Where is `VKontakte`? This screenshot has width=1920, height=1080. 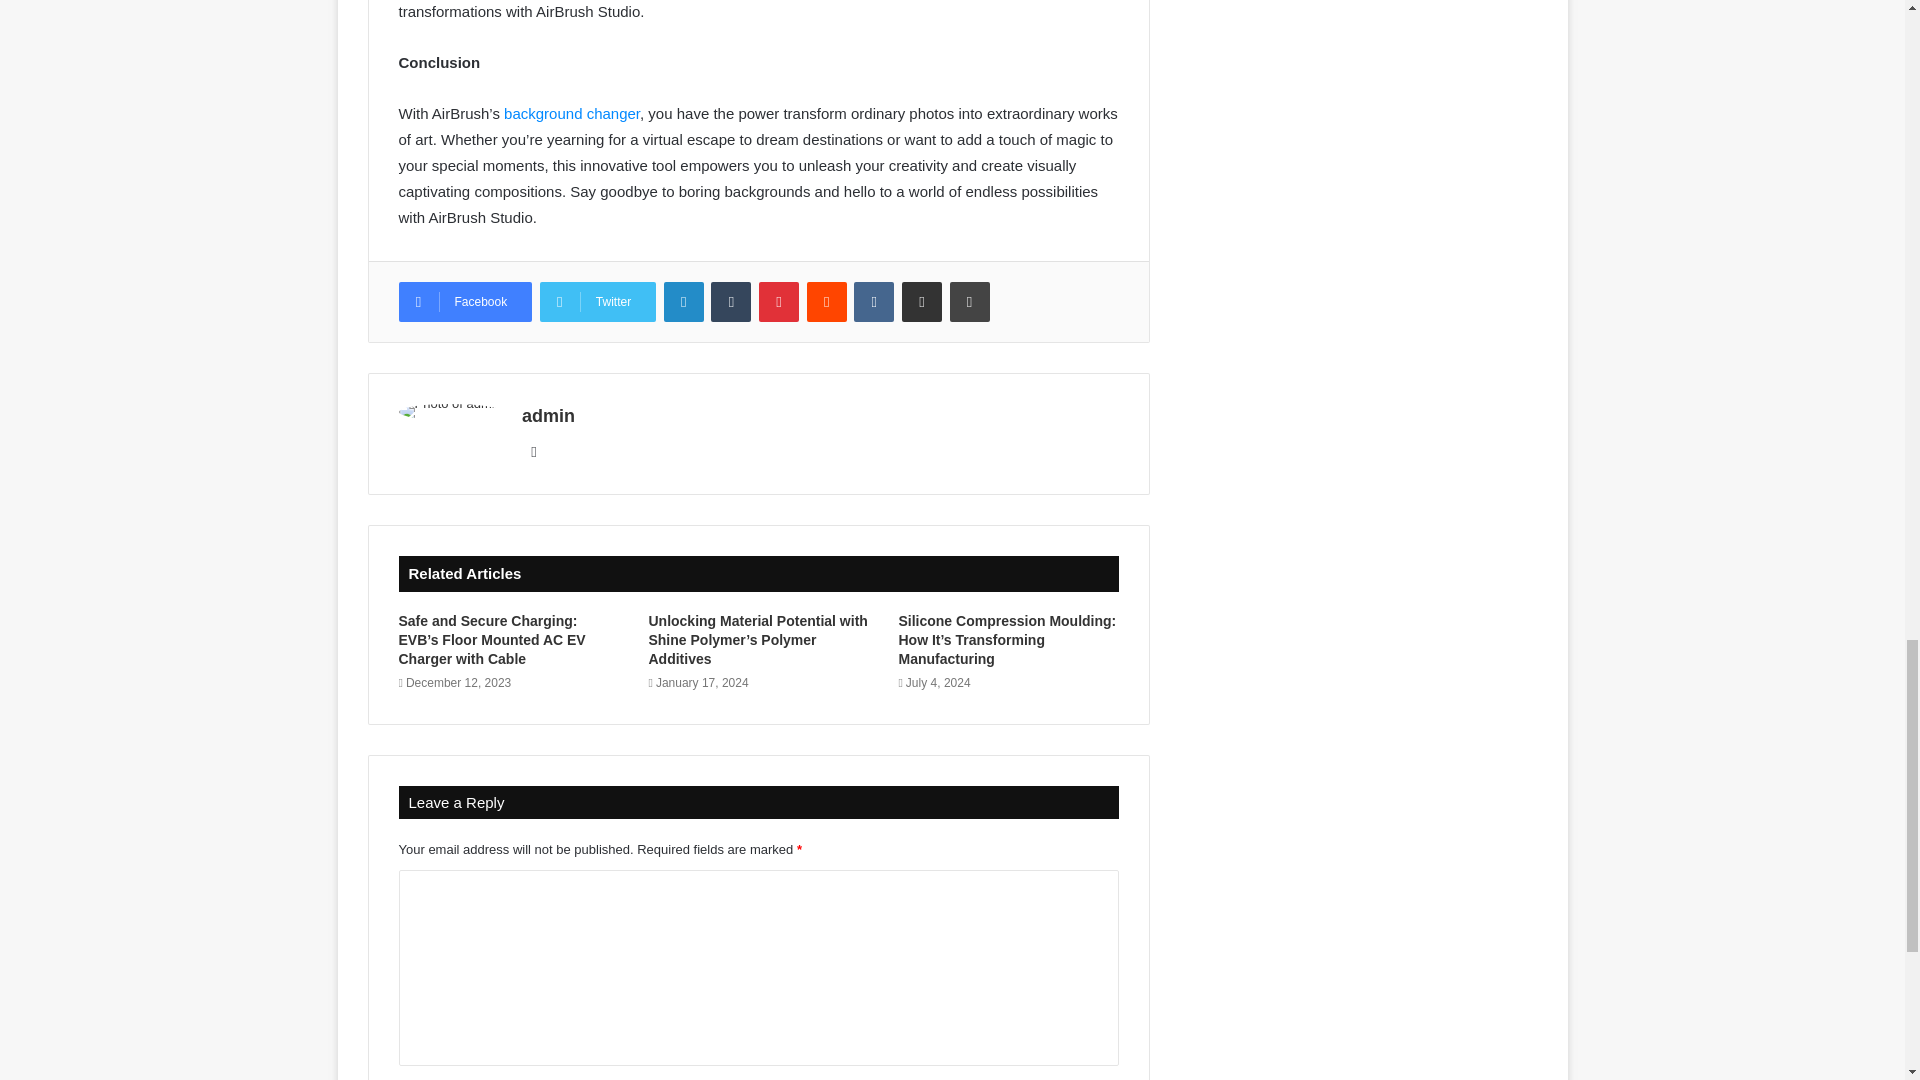 VKontakte is located at coordinates (874, 301).